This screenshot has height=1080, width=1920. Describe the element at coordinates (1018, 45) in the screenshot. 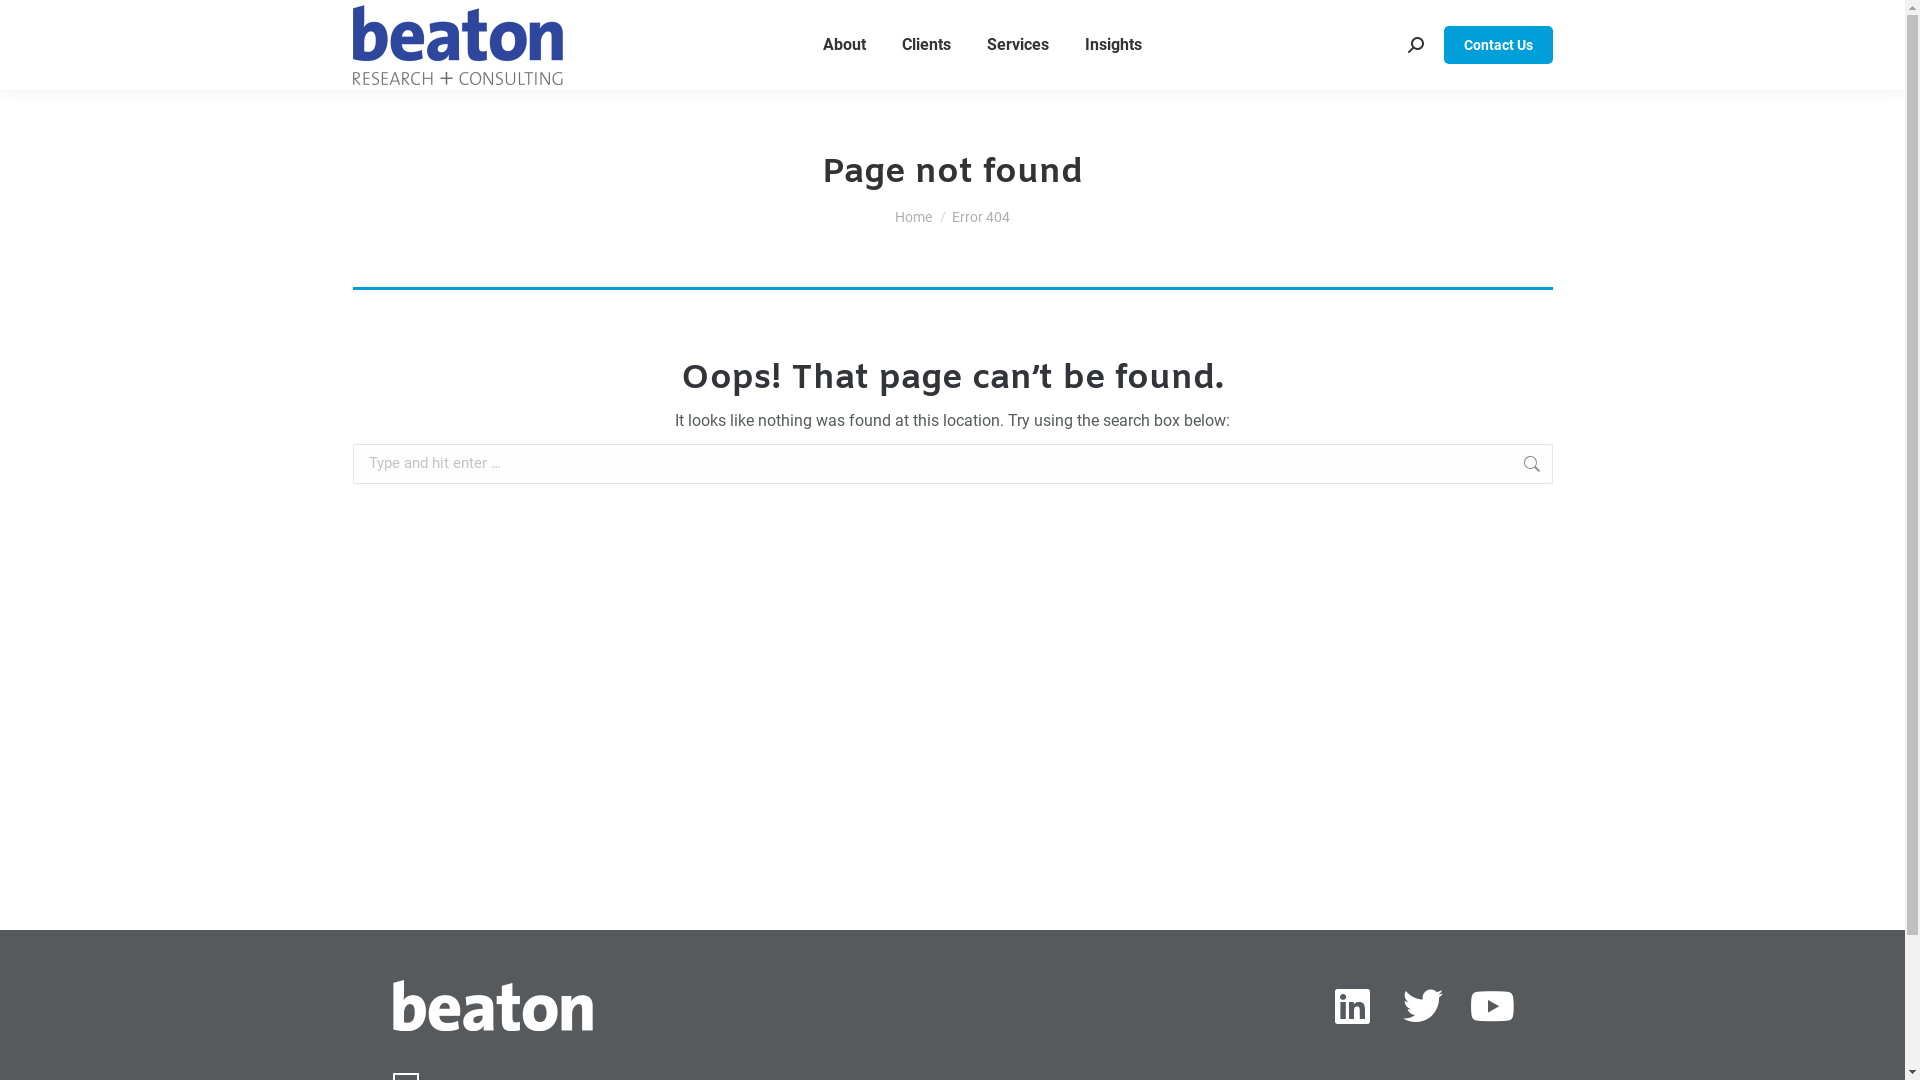

I see `Services` at that location.